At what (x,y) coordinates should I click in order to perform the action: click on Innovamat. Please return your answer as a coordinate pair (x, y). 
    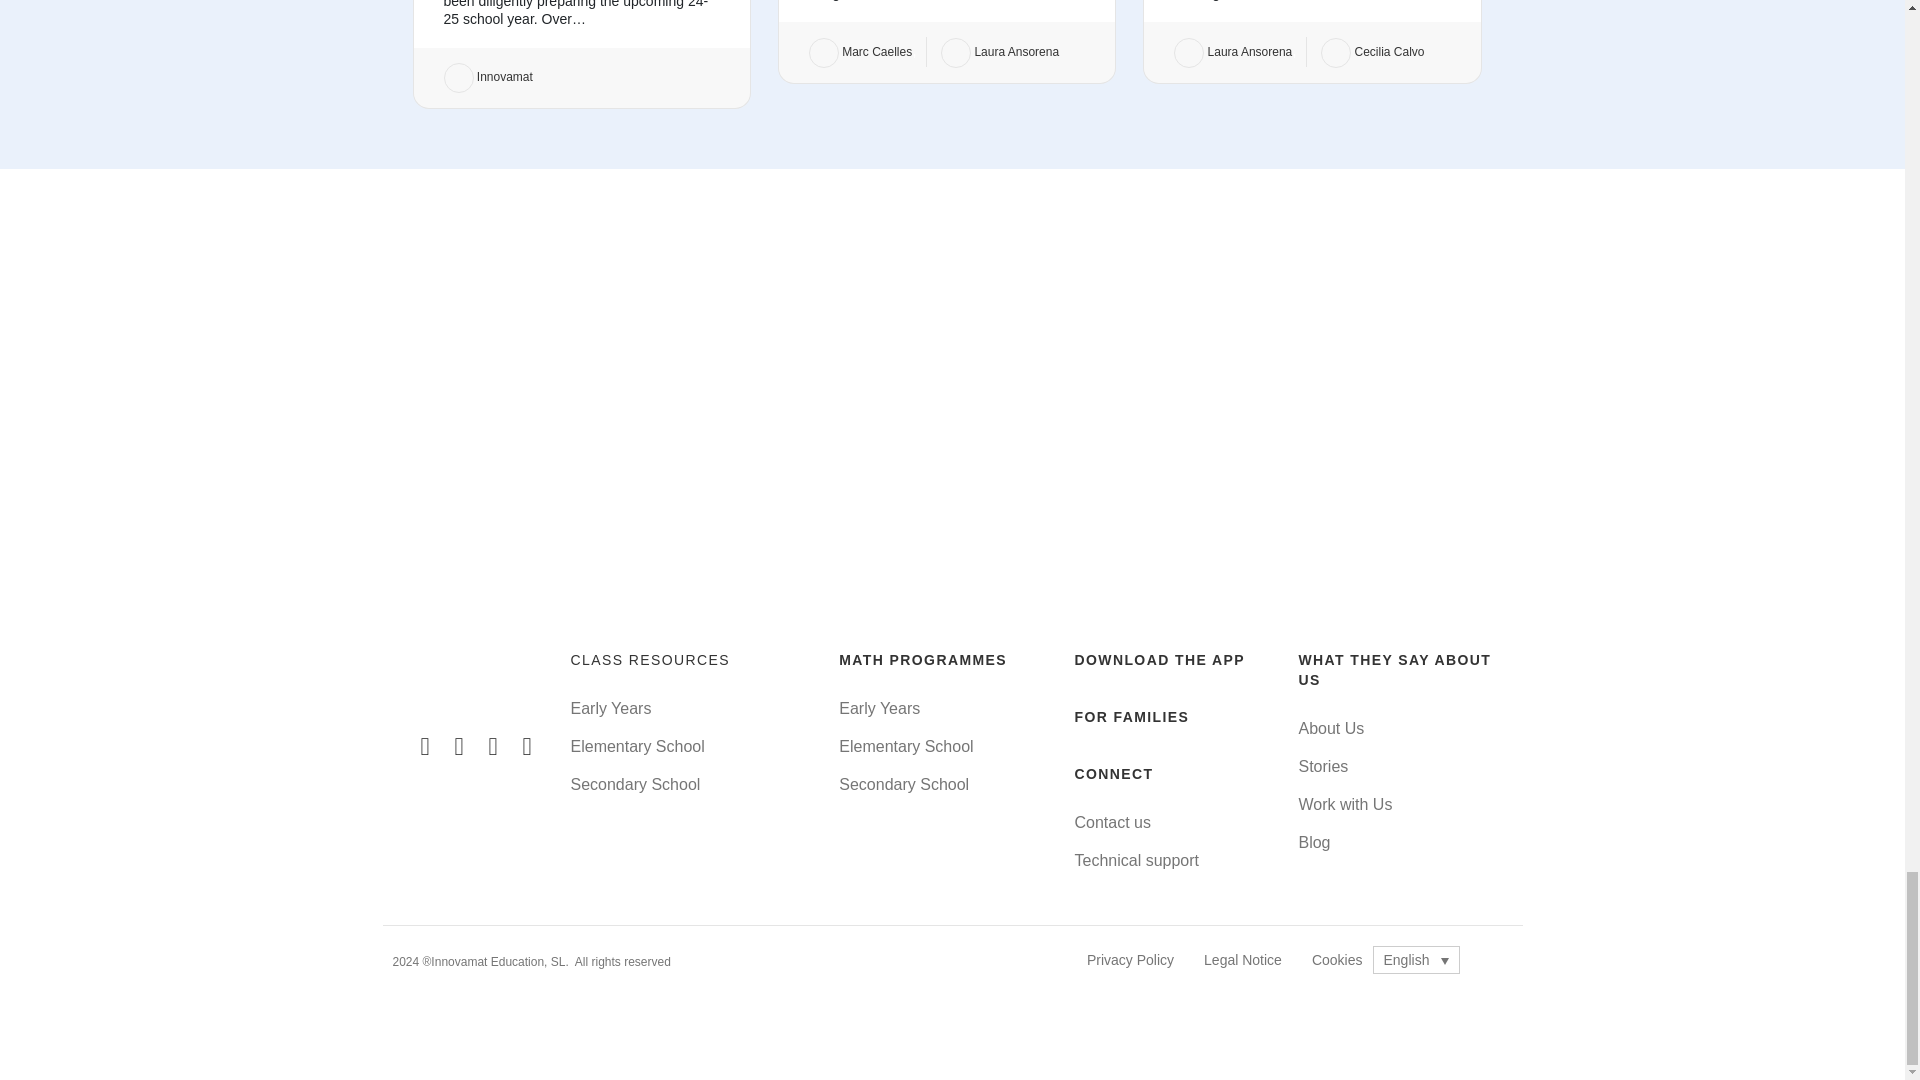
    Looking at the image, I should click on (488, 77).